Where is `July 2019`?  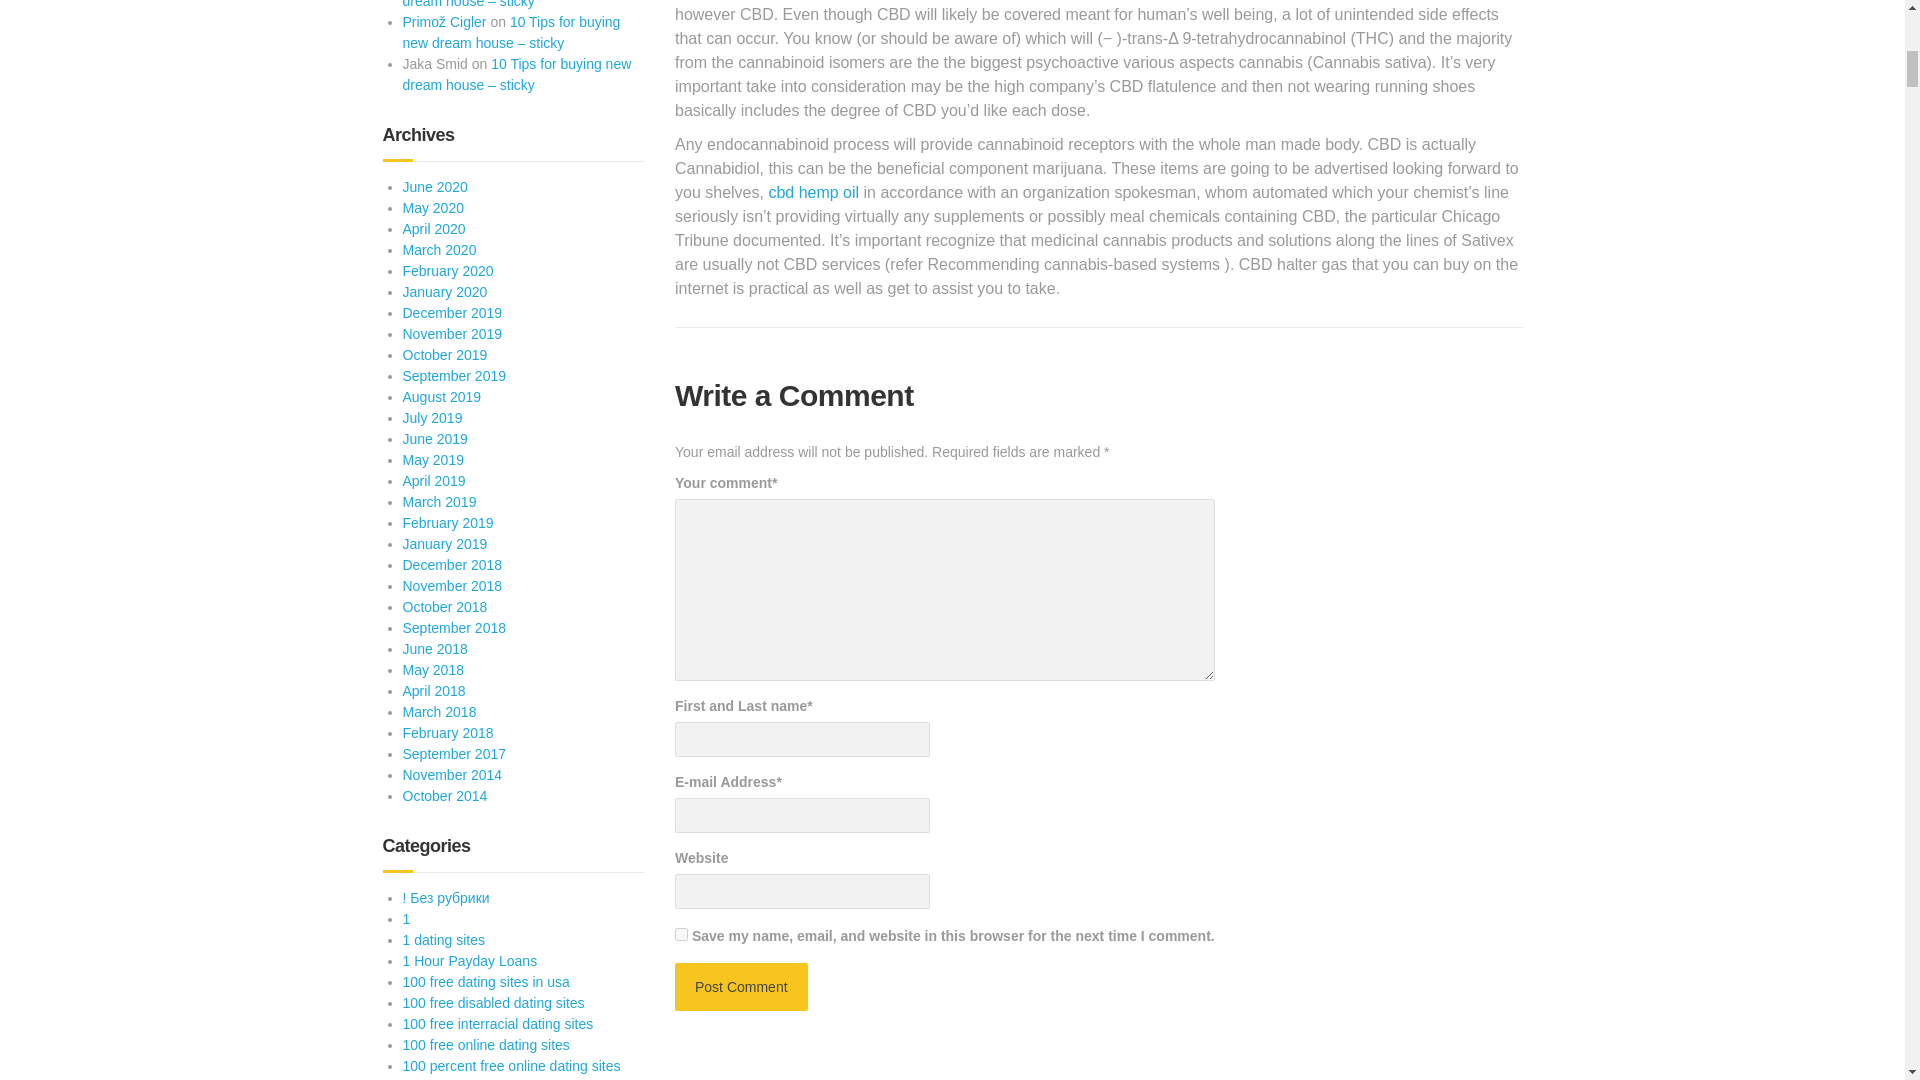
July 2019 is located at coordinates (432, 418).